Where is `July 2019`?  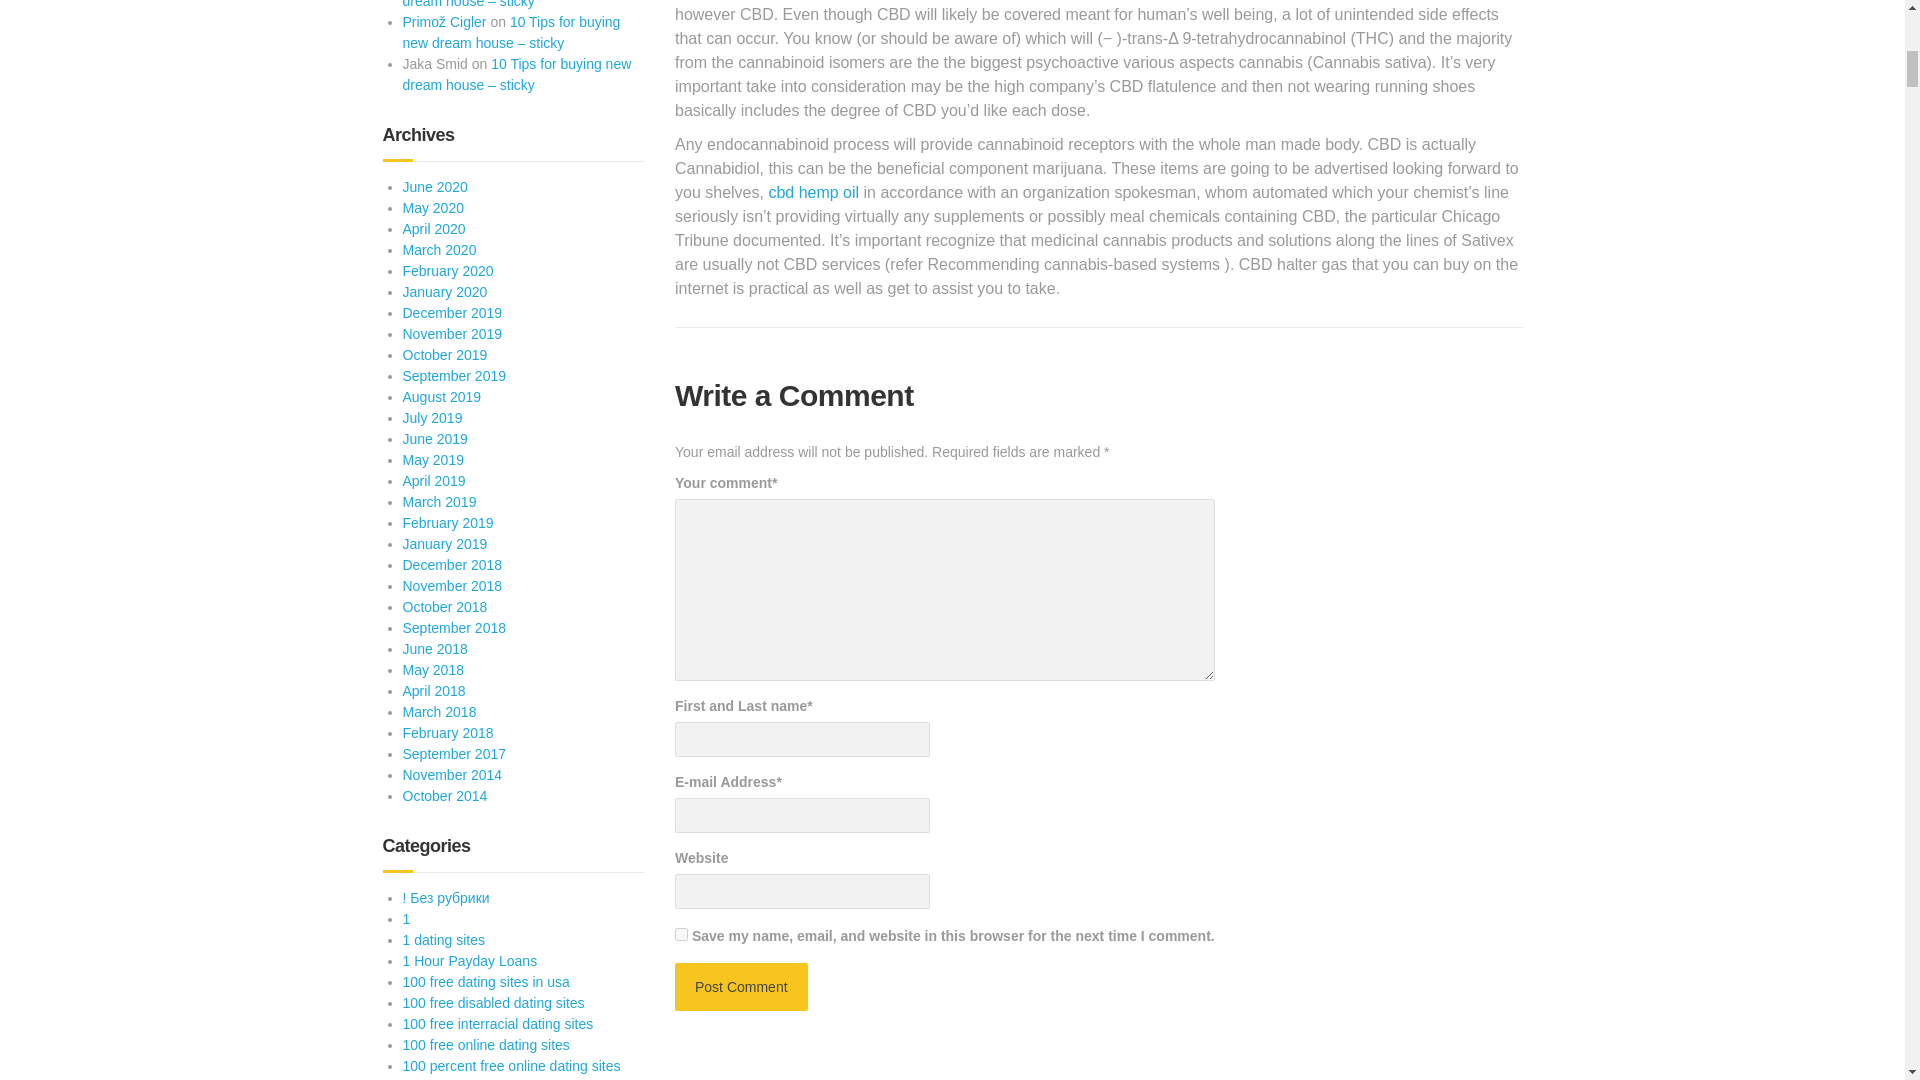
July 2019 is located at coordinates (432, 418).